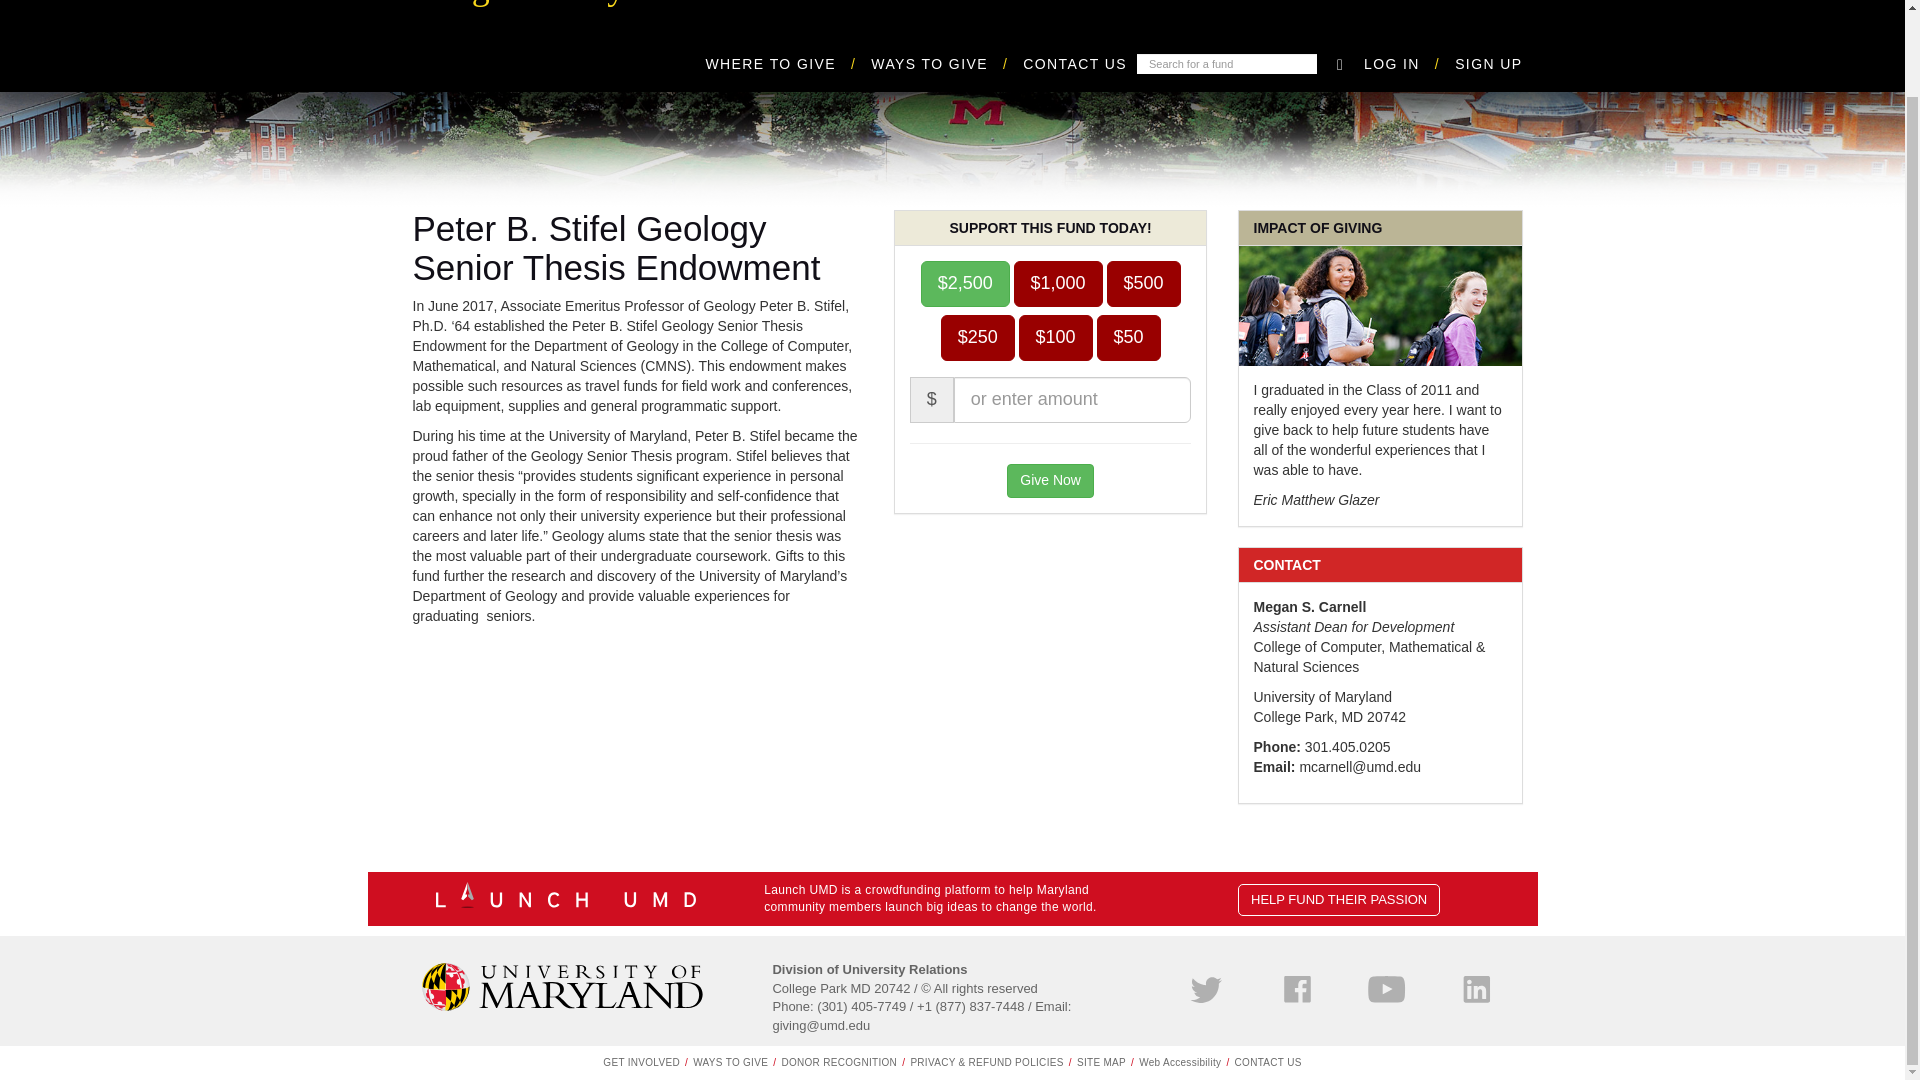 This screenshot has height=1080, width=1920. What do you see at coordinates (539, 10) in the screenshot?
I see `Giving homepage link` at bounding box center [539, 10].